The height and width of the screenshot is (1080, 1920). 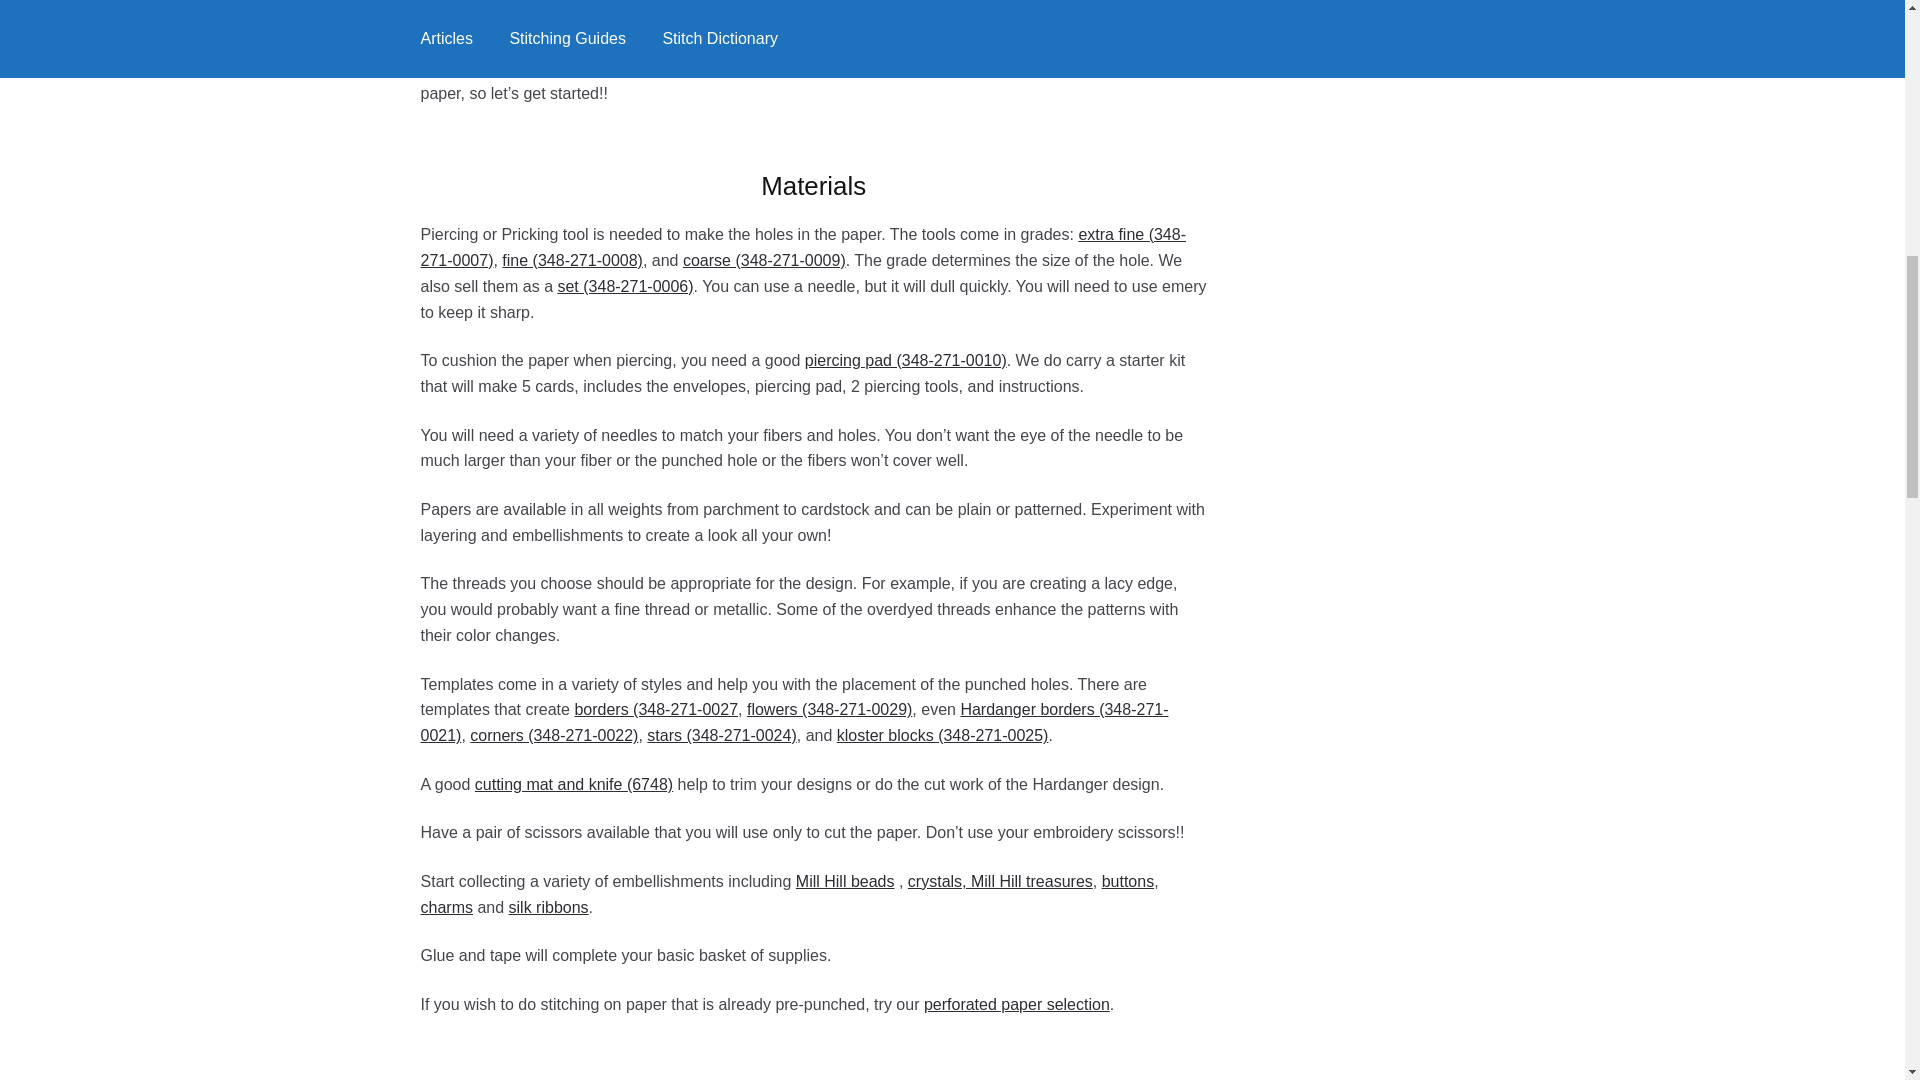 I want to click on perforated paper selection, so click(x=1016, y=1004).